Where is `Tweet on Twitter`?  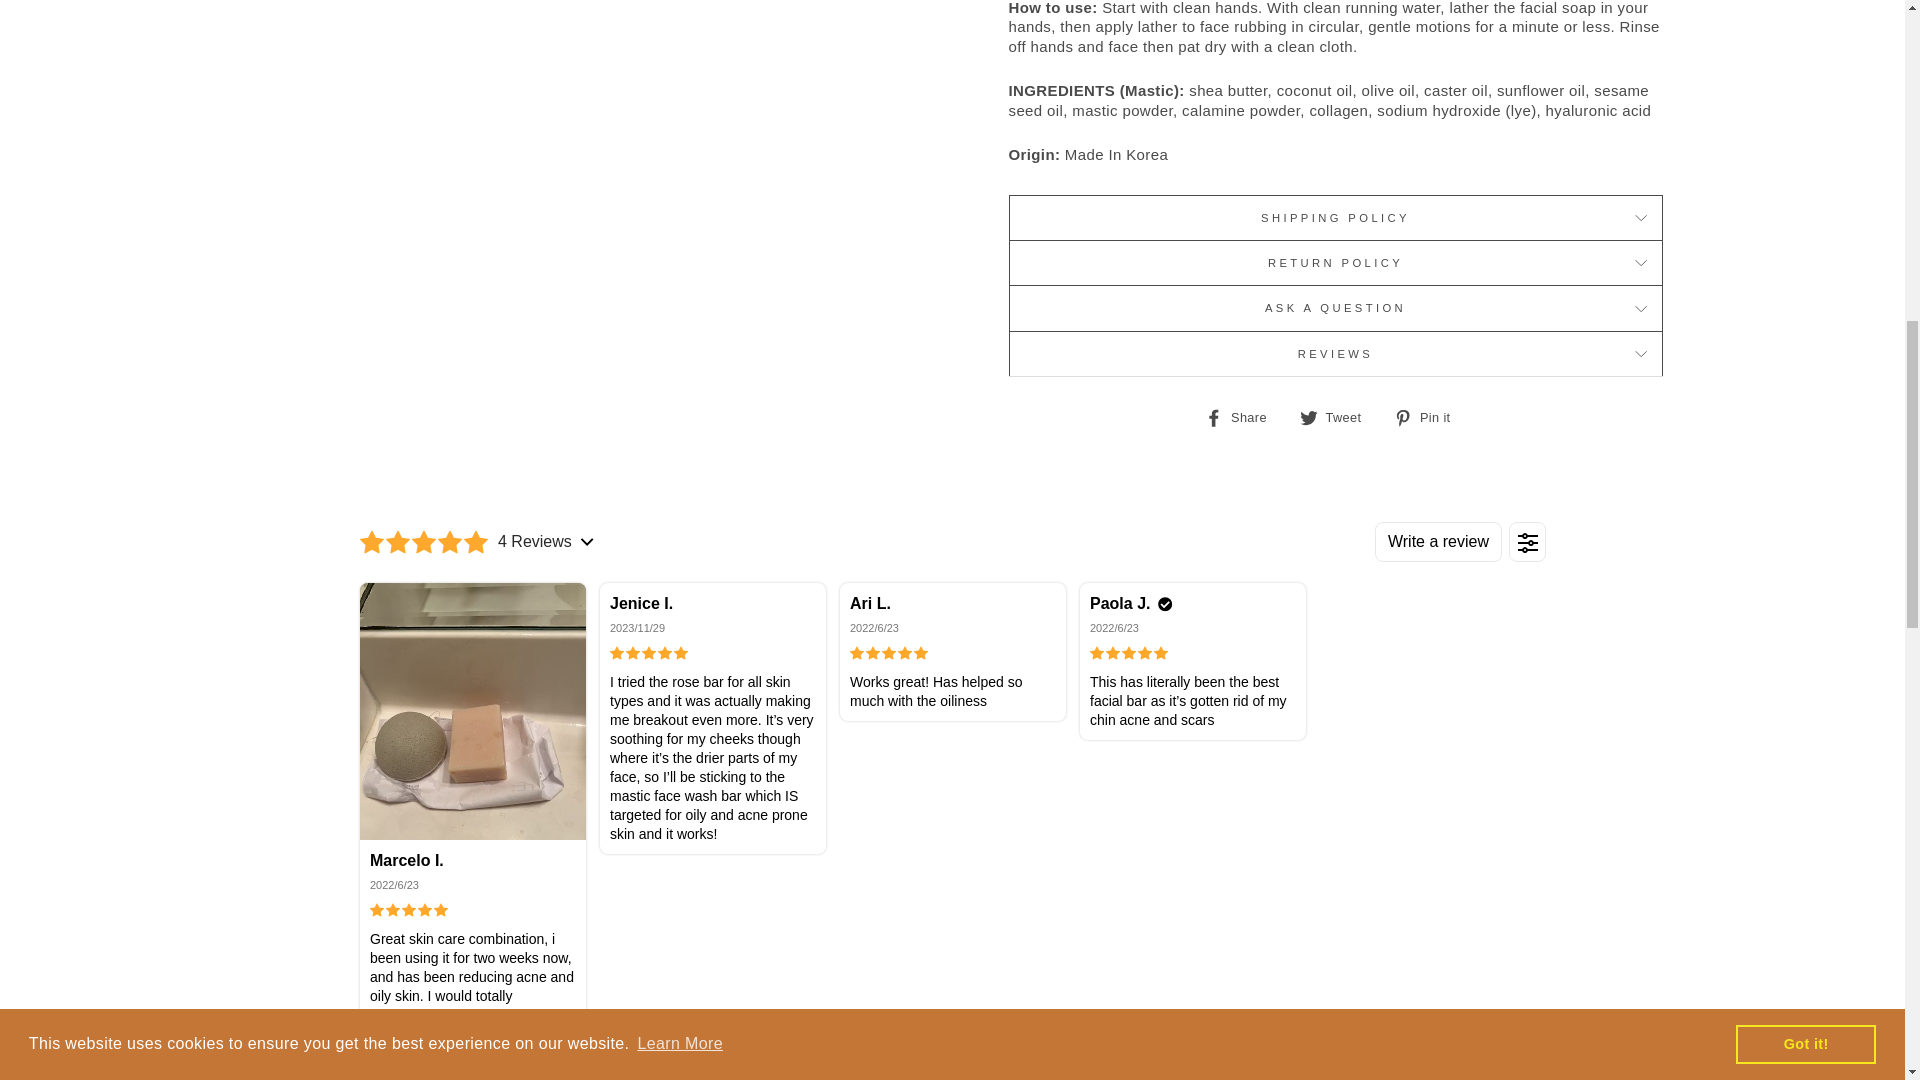 Tweet on Twitter is located at coordinates (1338, 416).